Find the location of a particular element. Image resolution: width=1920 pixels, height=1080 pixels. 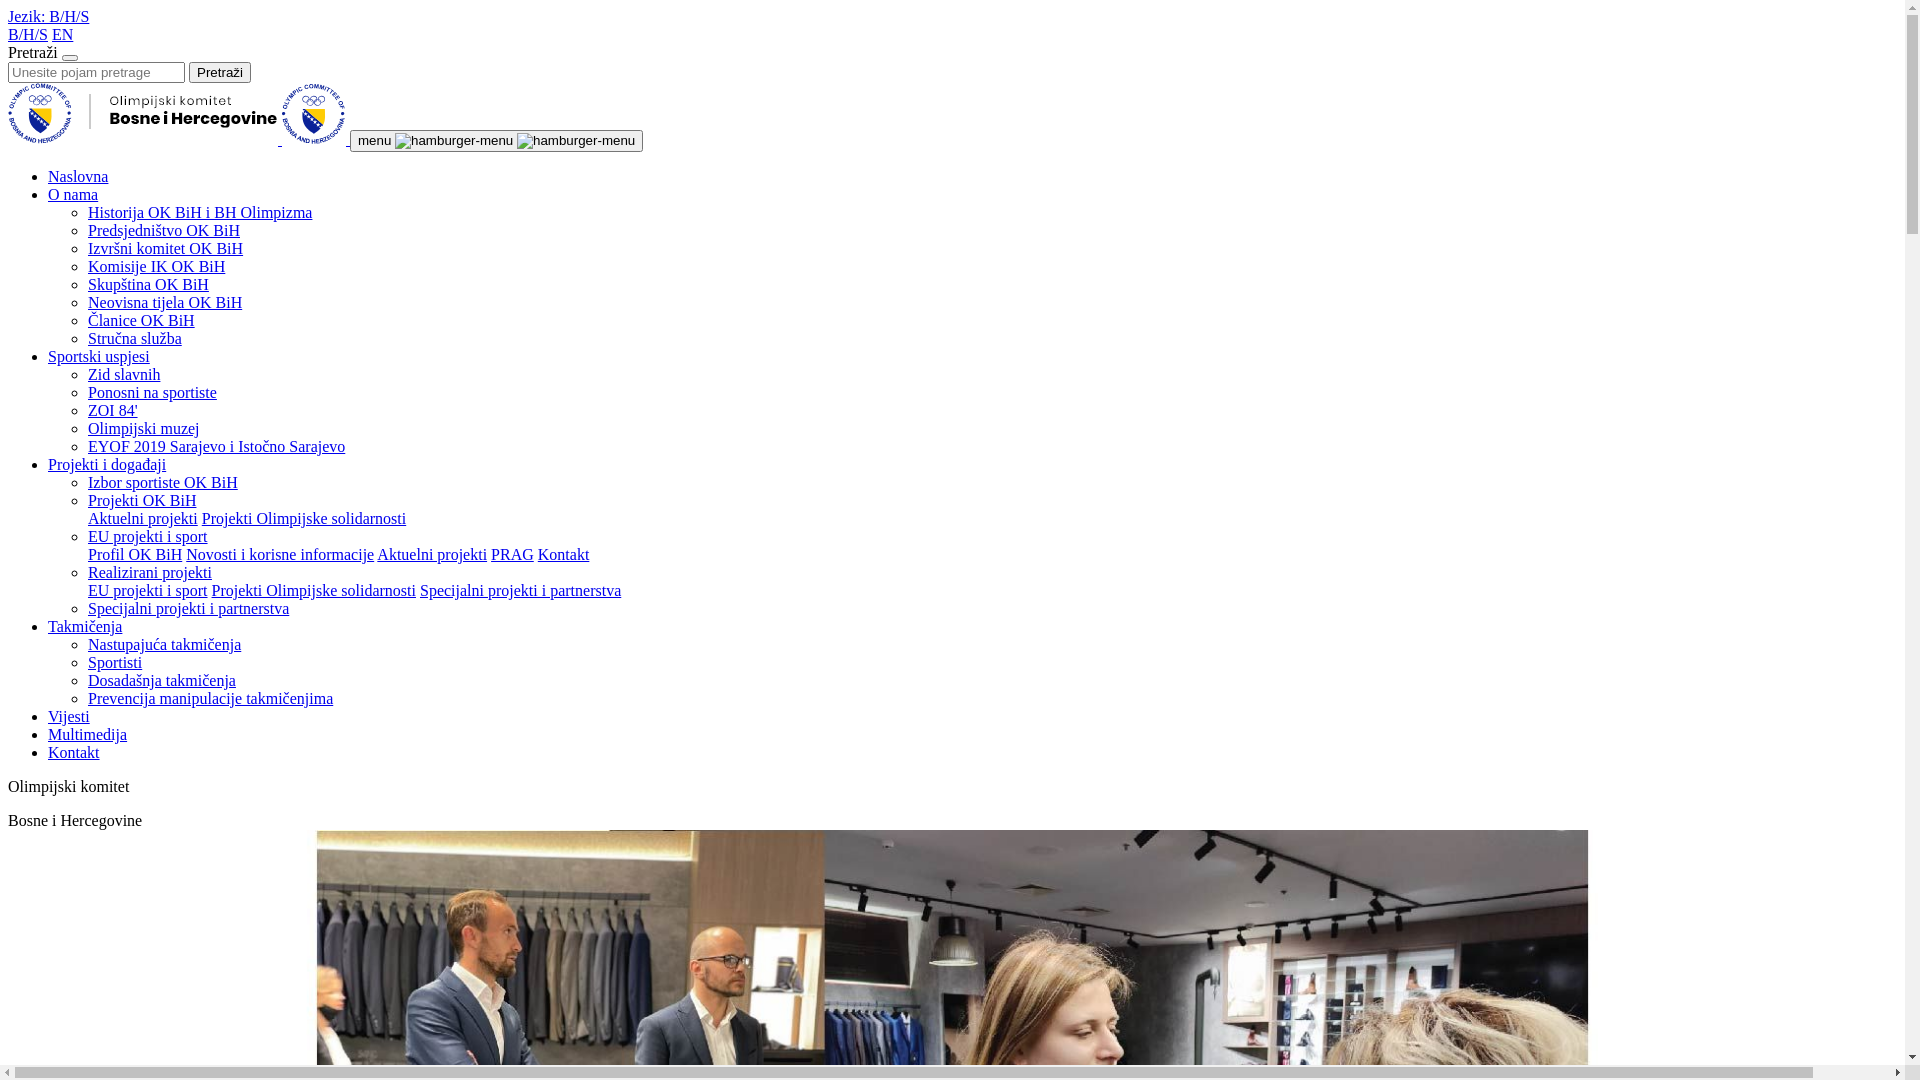

Neovisna tijela OK BiH is located at coordinates (165, 302).